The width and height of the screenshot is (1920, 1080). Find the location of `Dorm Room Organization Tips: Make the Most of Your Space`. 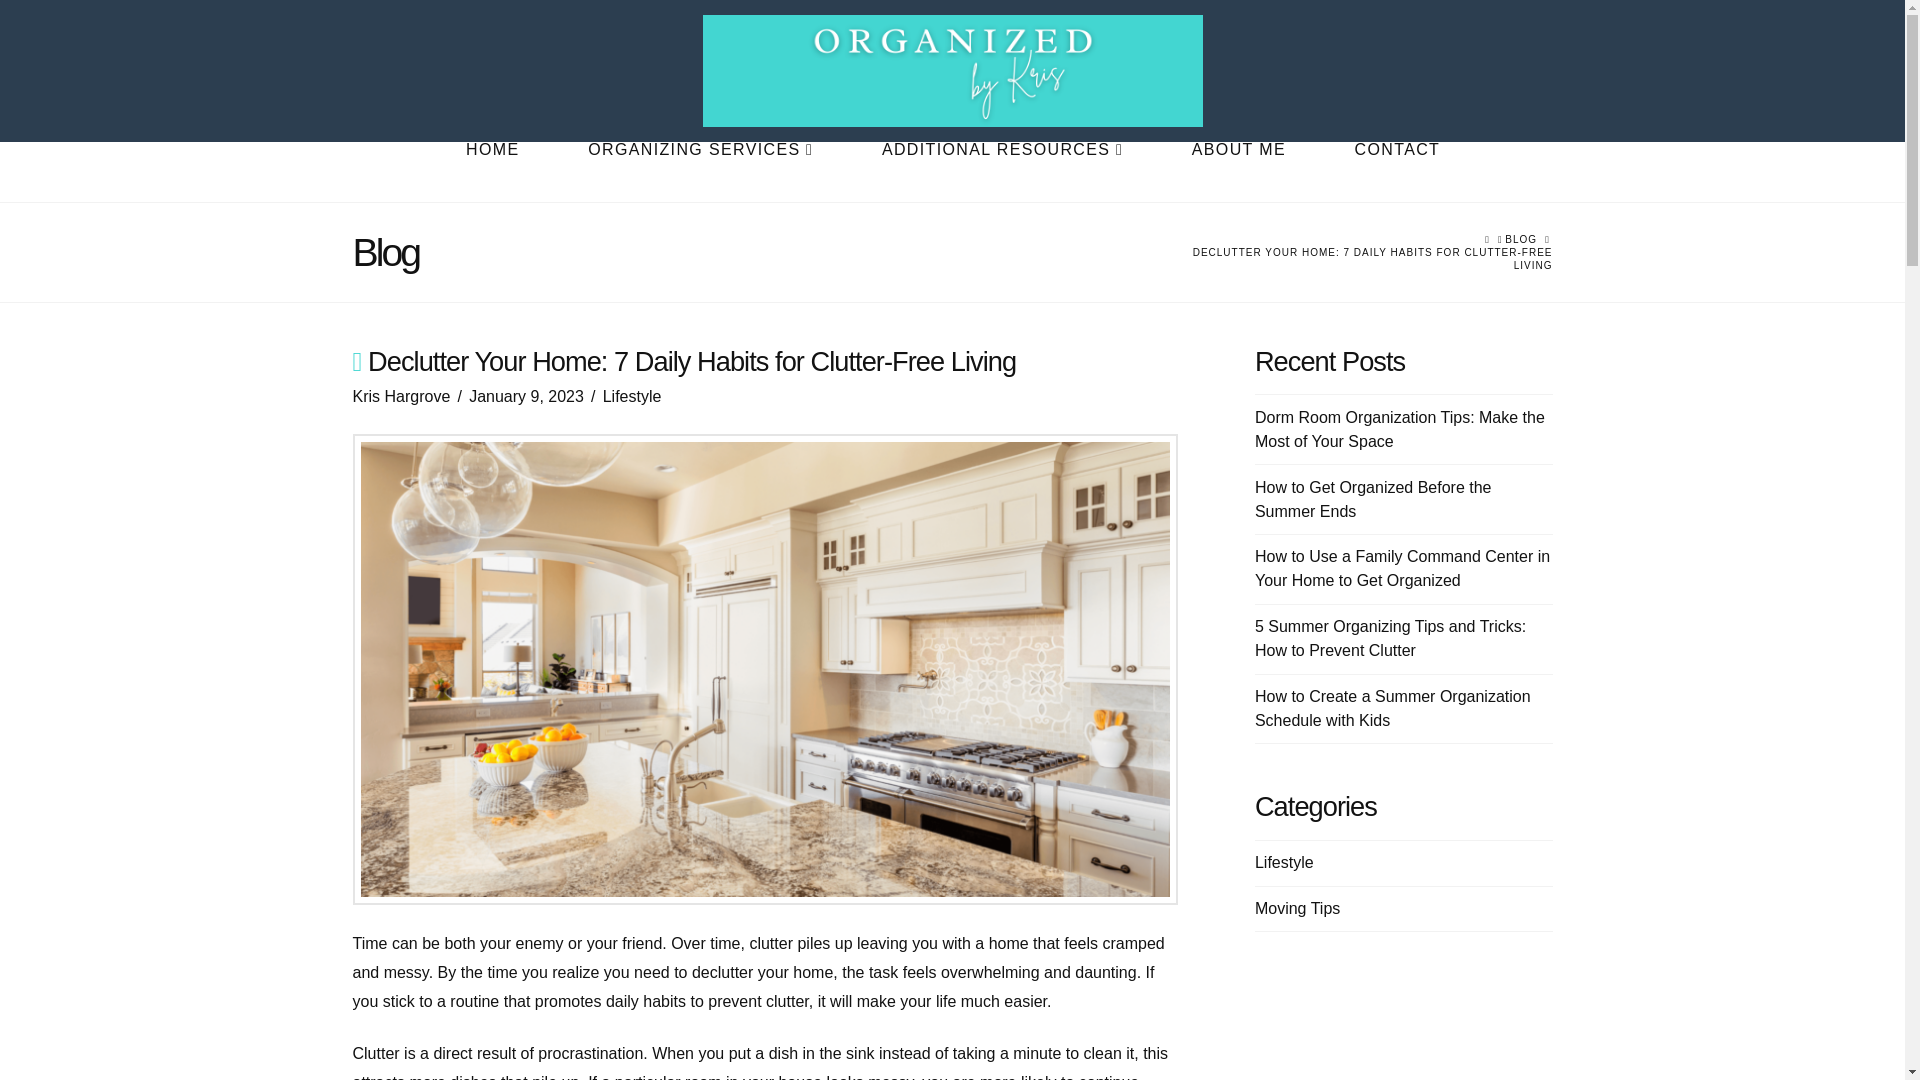

Dorm Room Organization Tips: Make the Most of Your Space is located at coordinates (1400, 430).